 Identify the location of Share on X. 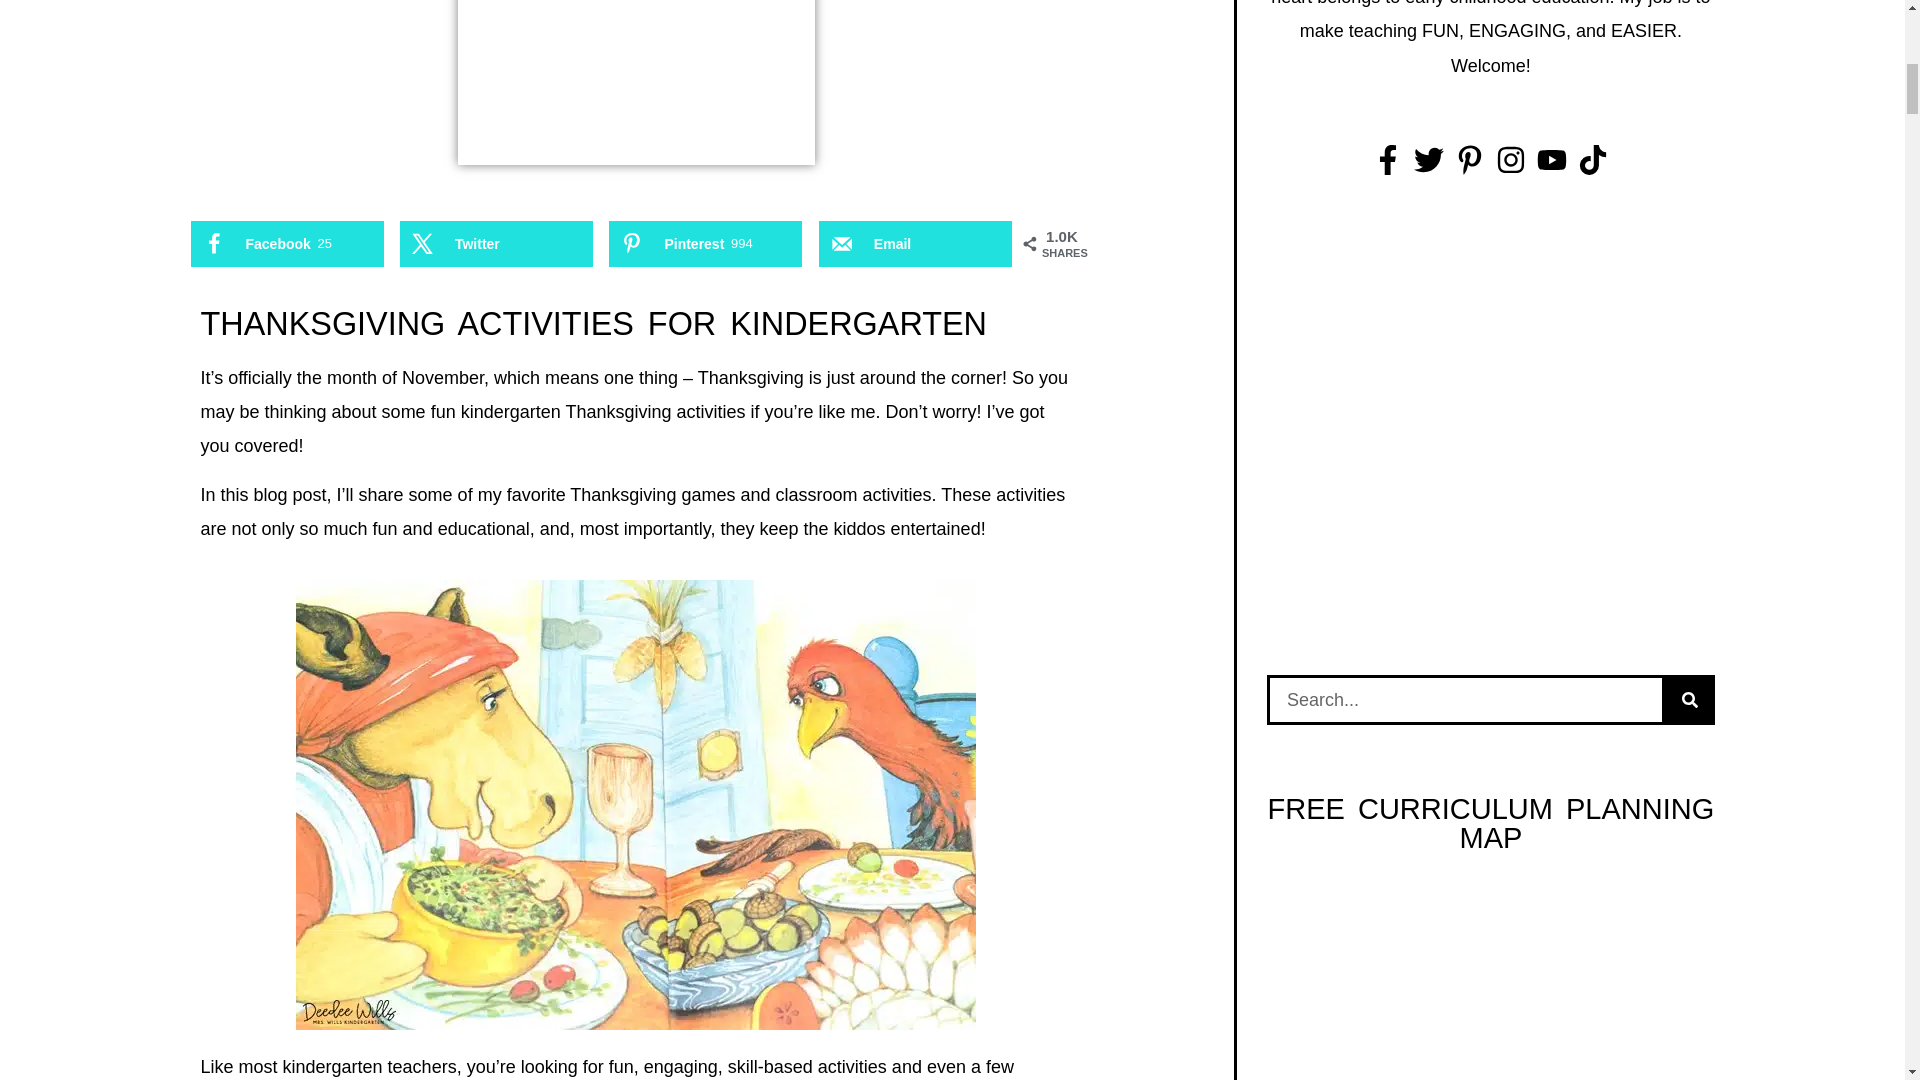
(496, 244).